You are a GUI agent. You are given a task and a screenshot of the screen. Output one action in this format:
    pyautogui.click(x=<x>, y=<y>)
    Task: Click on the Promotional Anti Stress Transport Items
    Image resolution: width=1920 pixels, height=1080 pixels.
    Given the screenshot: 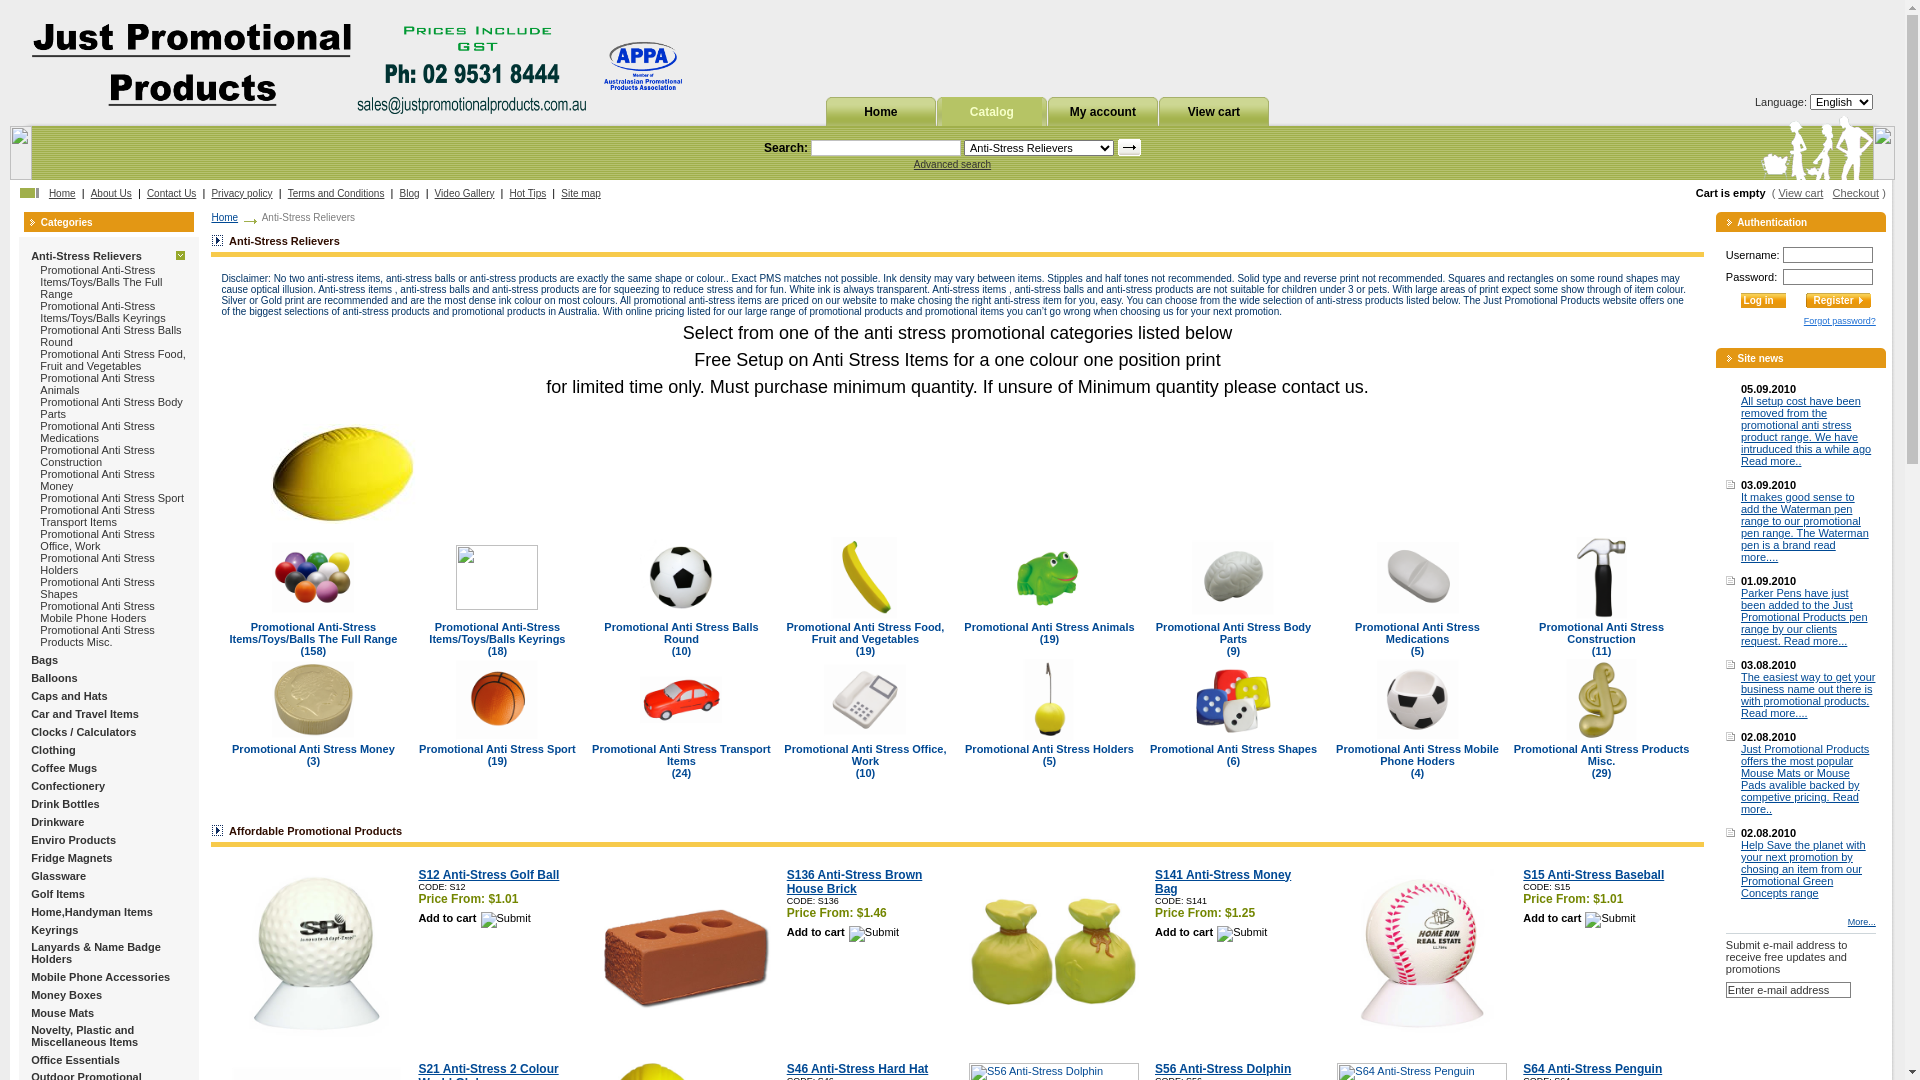 What is the action you would take?
    pyautogui.click(x=97, y=516)
    